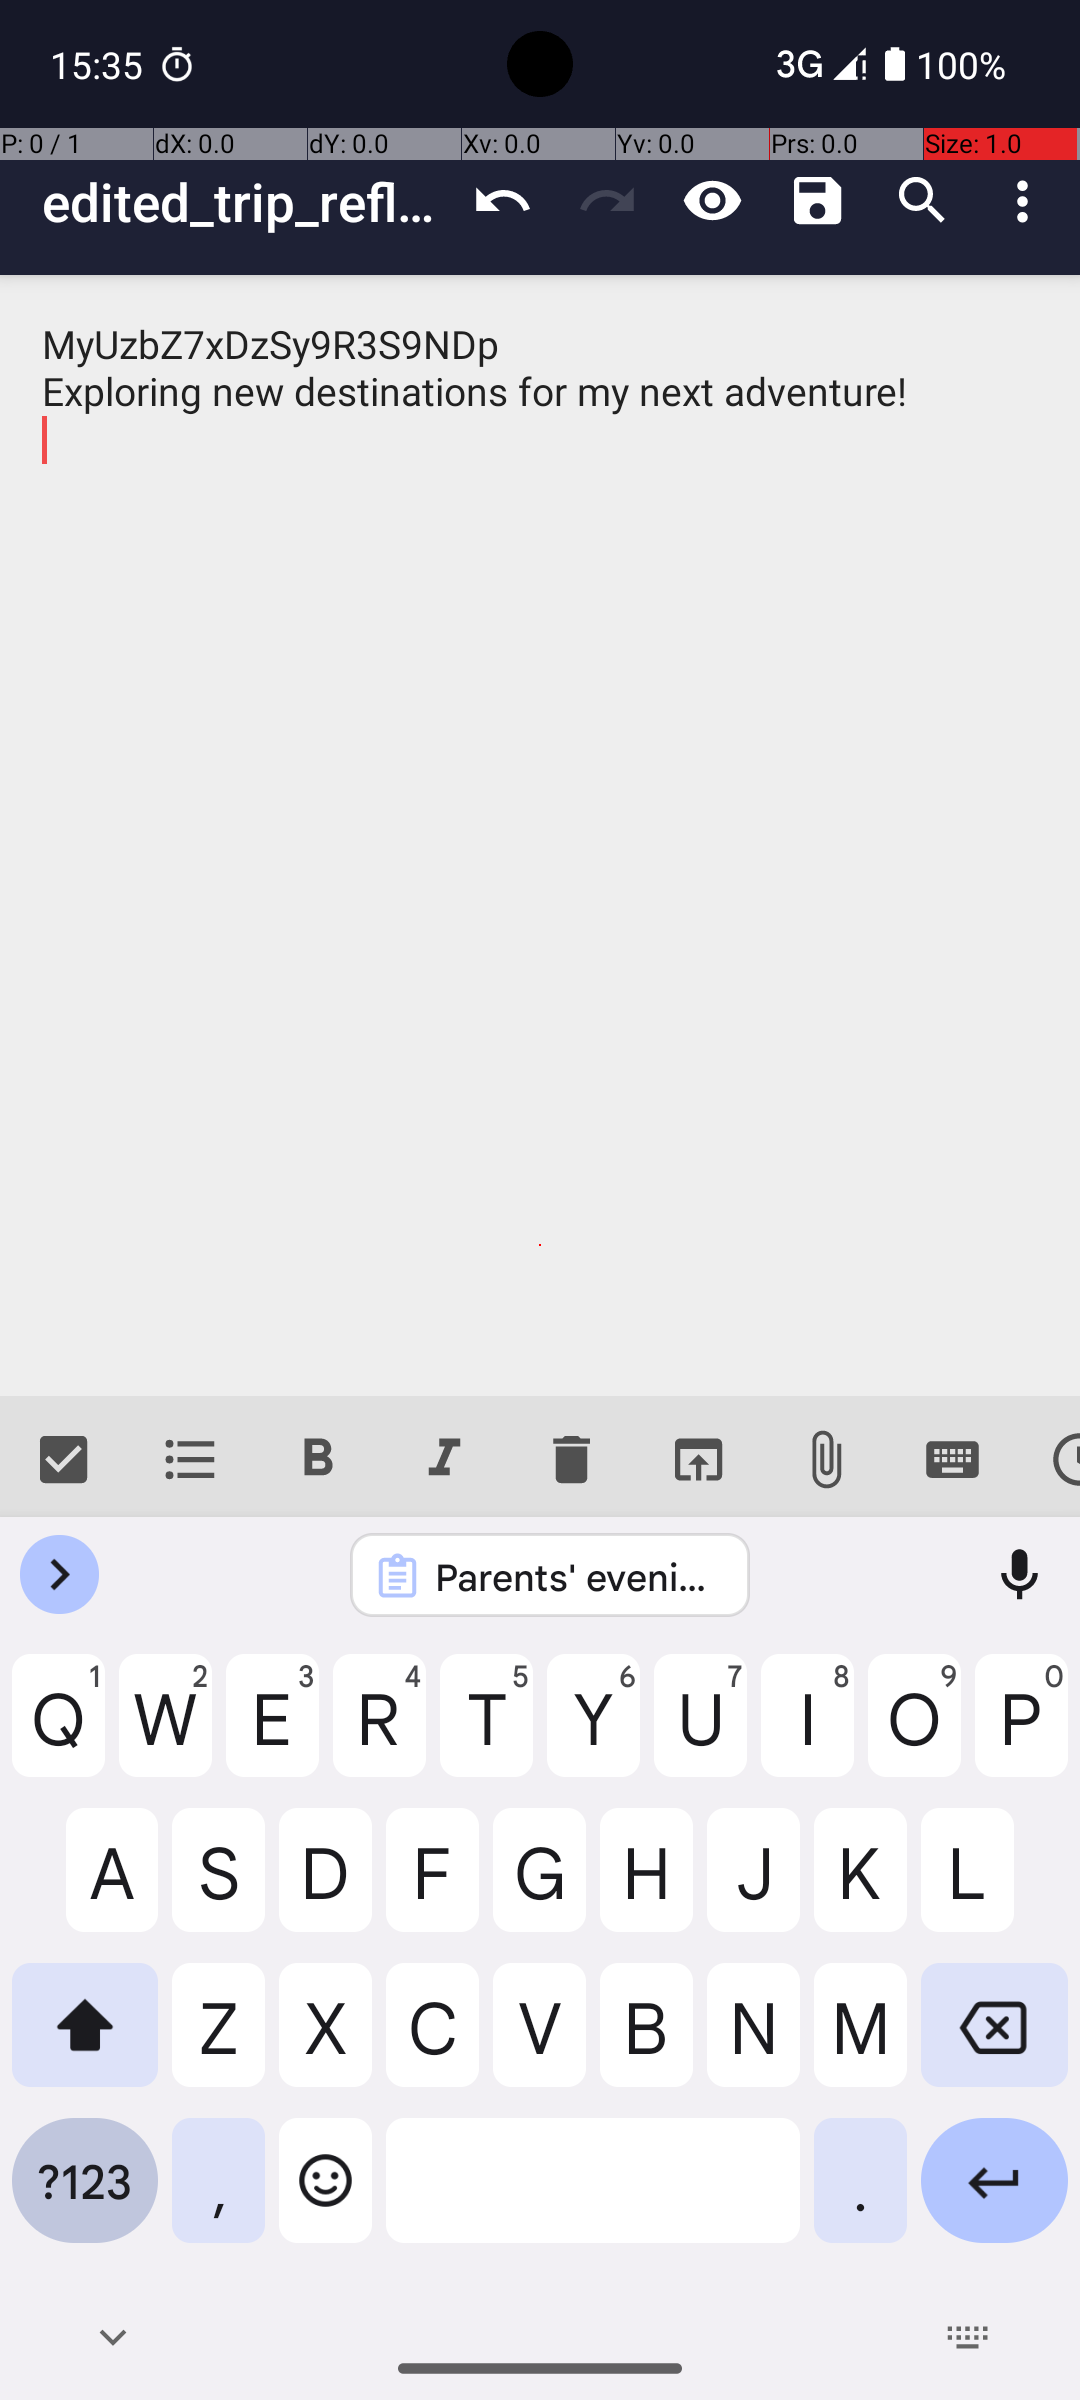  I want to click on MyUzbZ7xDzSy9R3S9NDp
Exploring new destinations for my next adventure!
, so click(540, 836).